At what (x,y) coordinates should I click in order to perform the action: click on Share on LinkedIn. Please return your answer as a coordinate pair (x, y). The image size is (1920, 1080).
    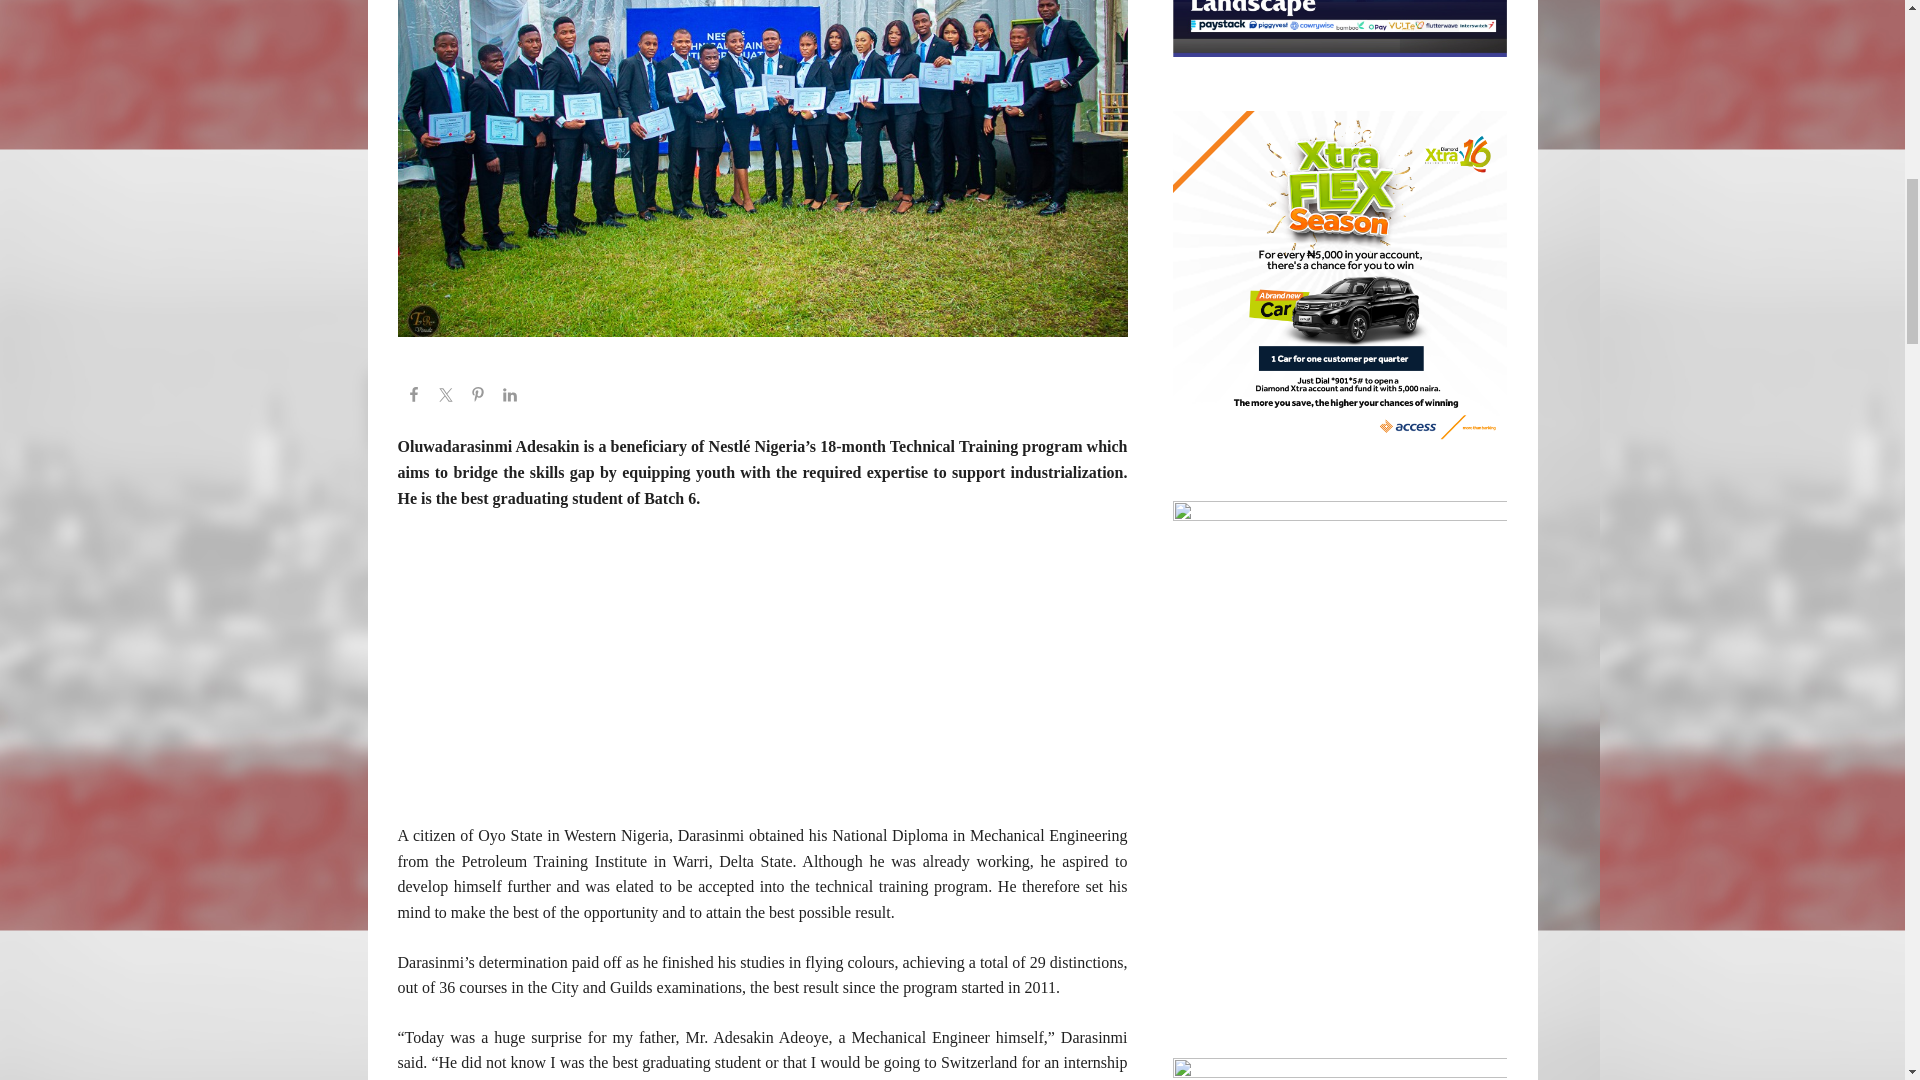
    Looking at the image, I should click on (510, 398).